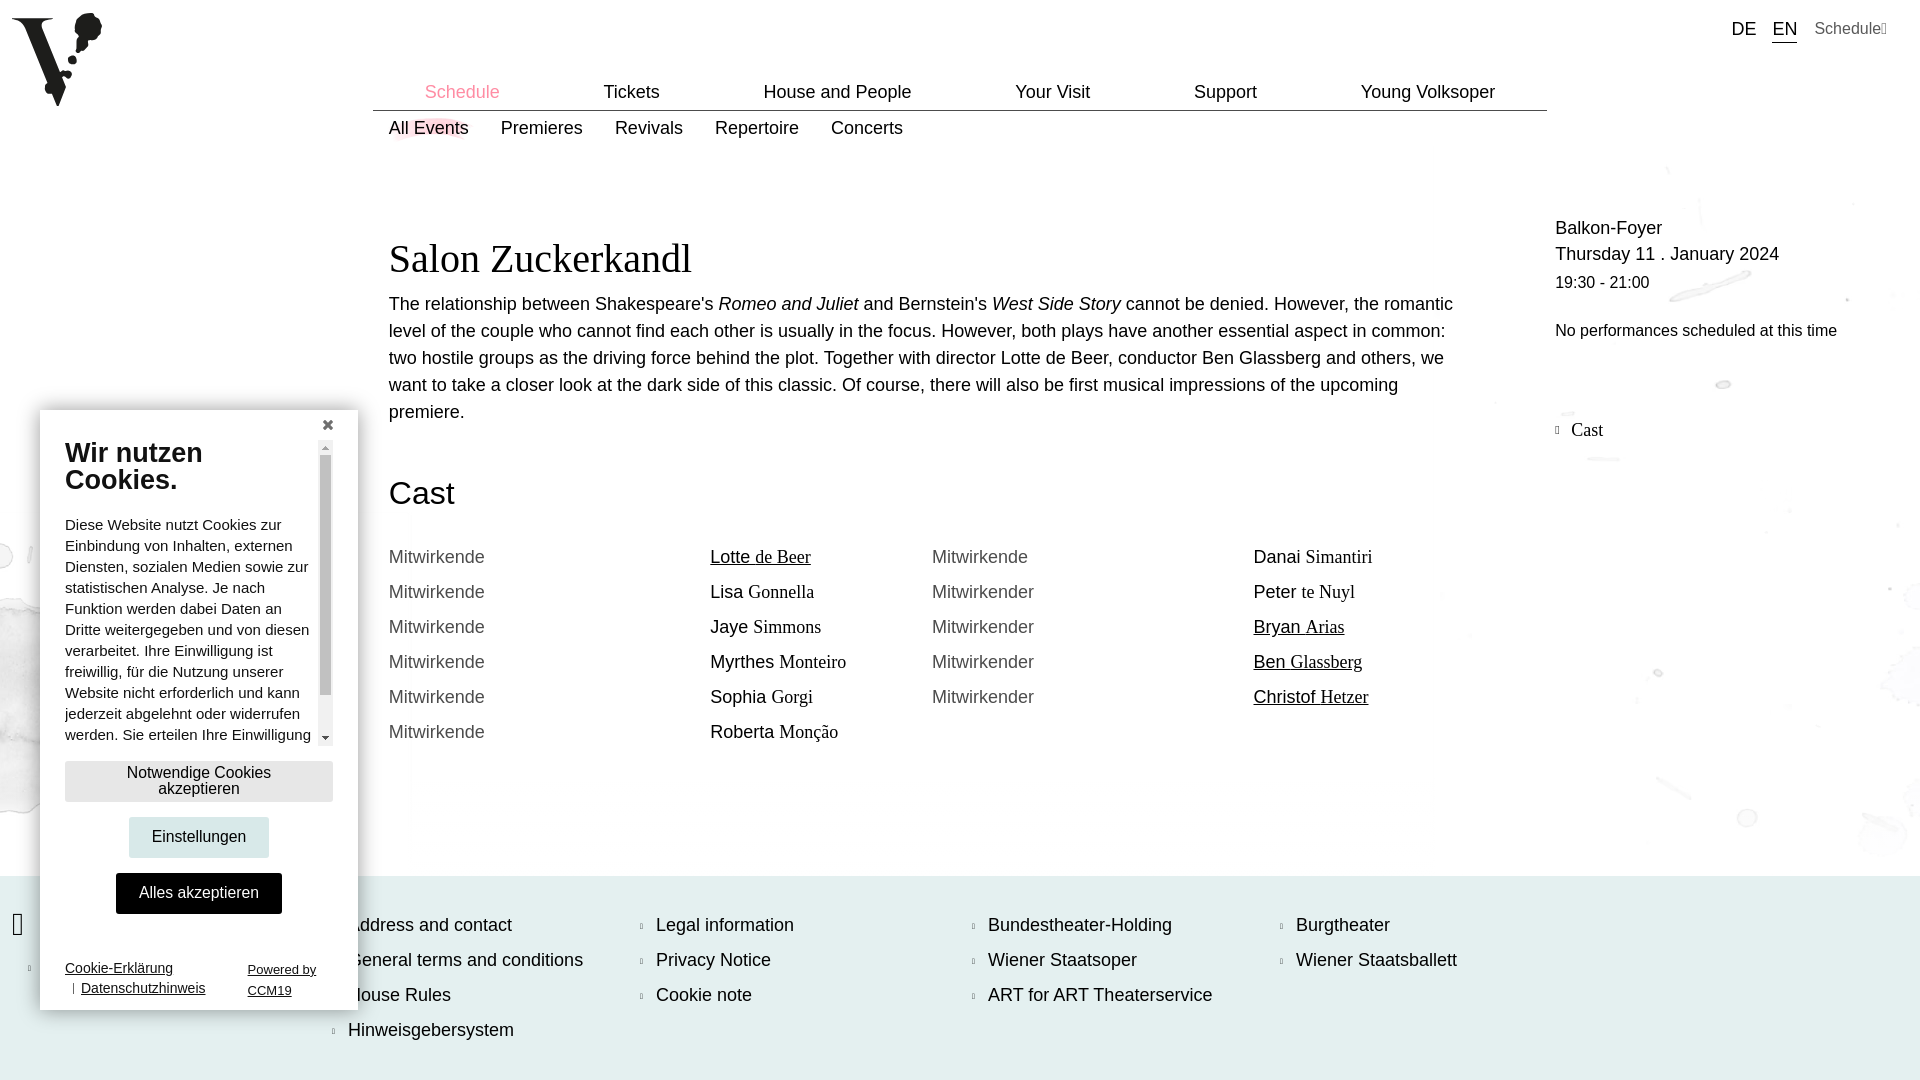 This screenshot has width=1920, height=1080. What do you see at coordinates (866, 128) in the screenshot?
I see `Concerts` at bounding box center [866, 128].